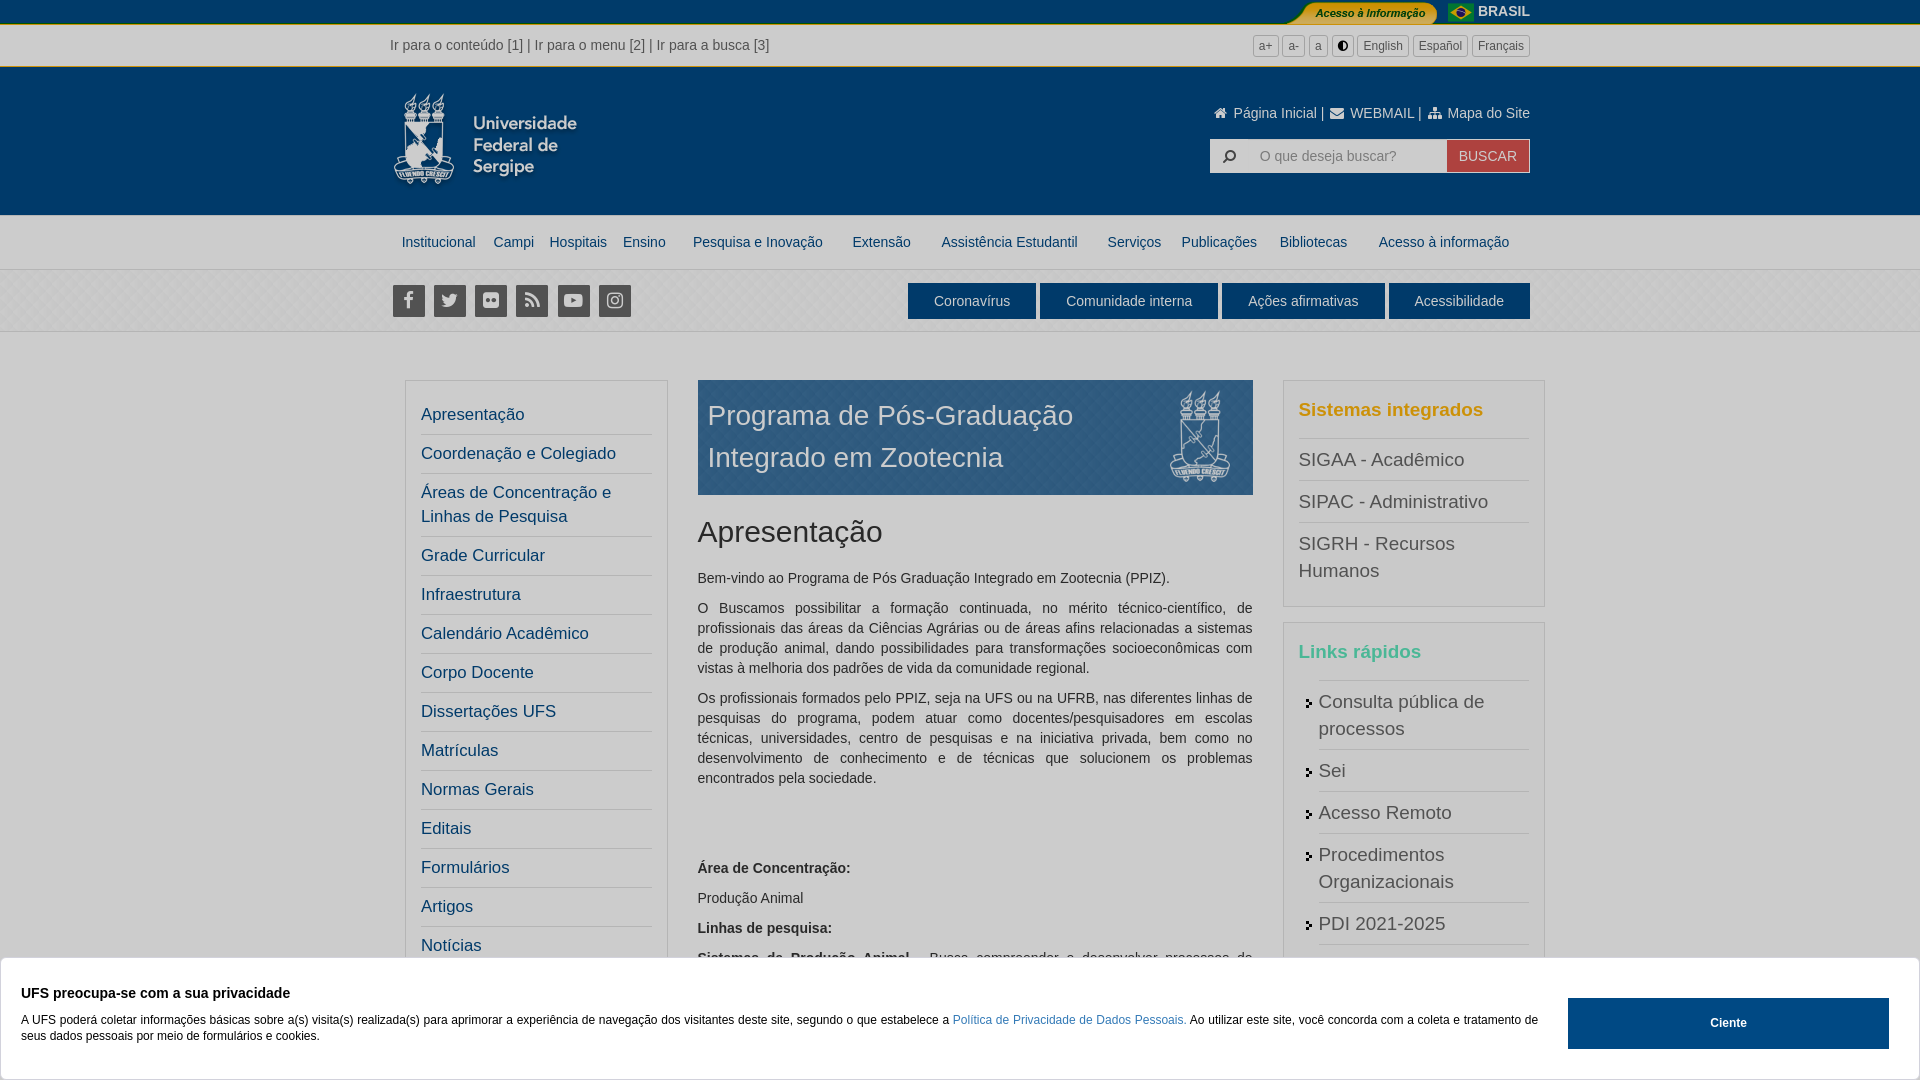  Describe the element at coordinates (1459, 301) in the screenshot. I see `Acessibilidade` at that location.